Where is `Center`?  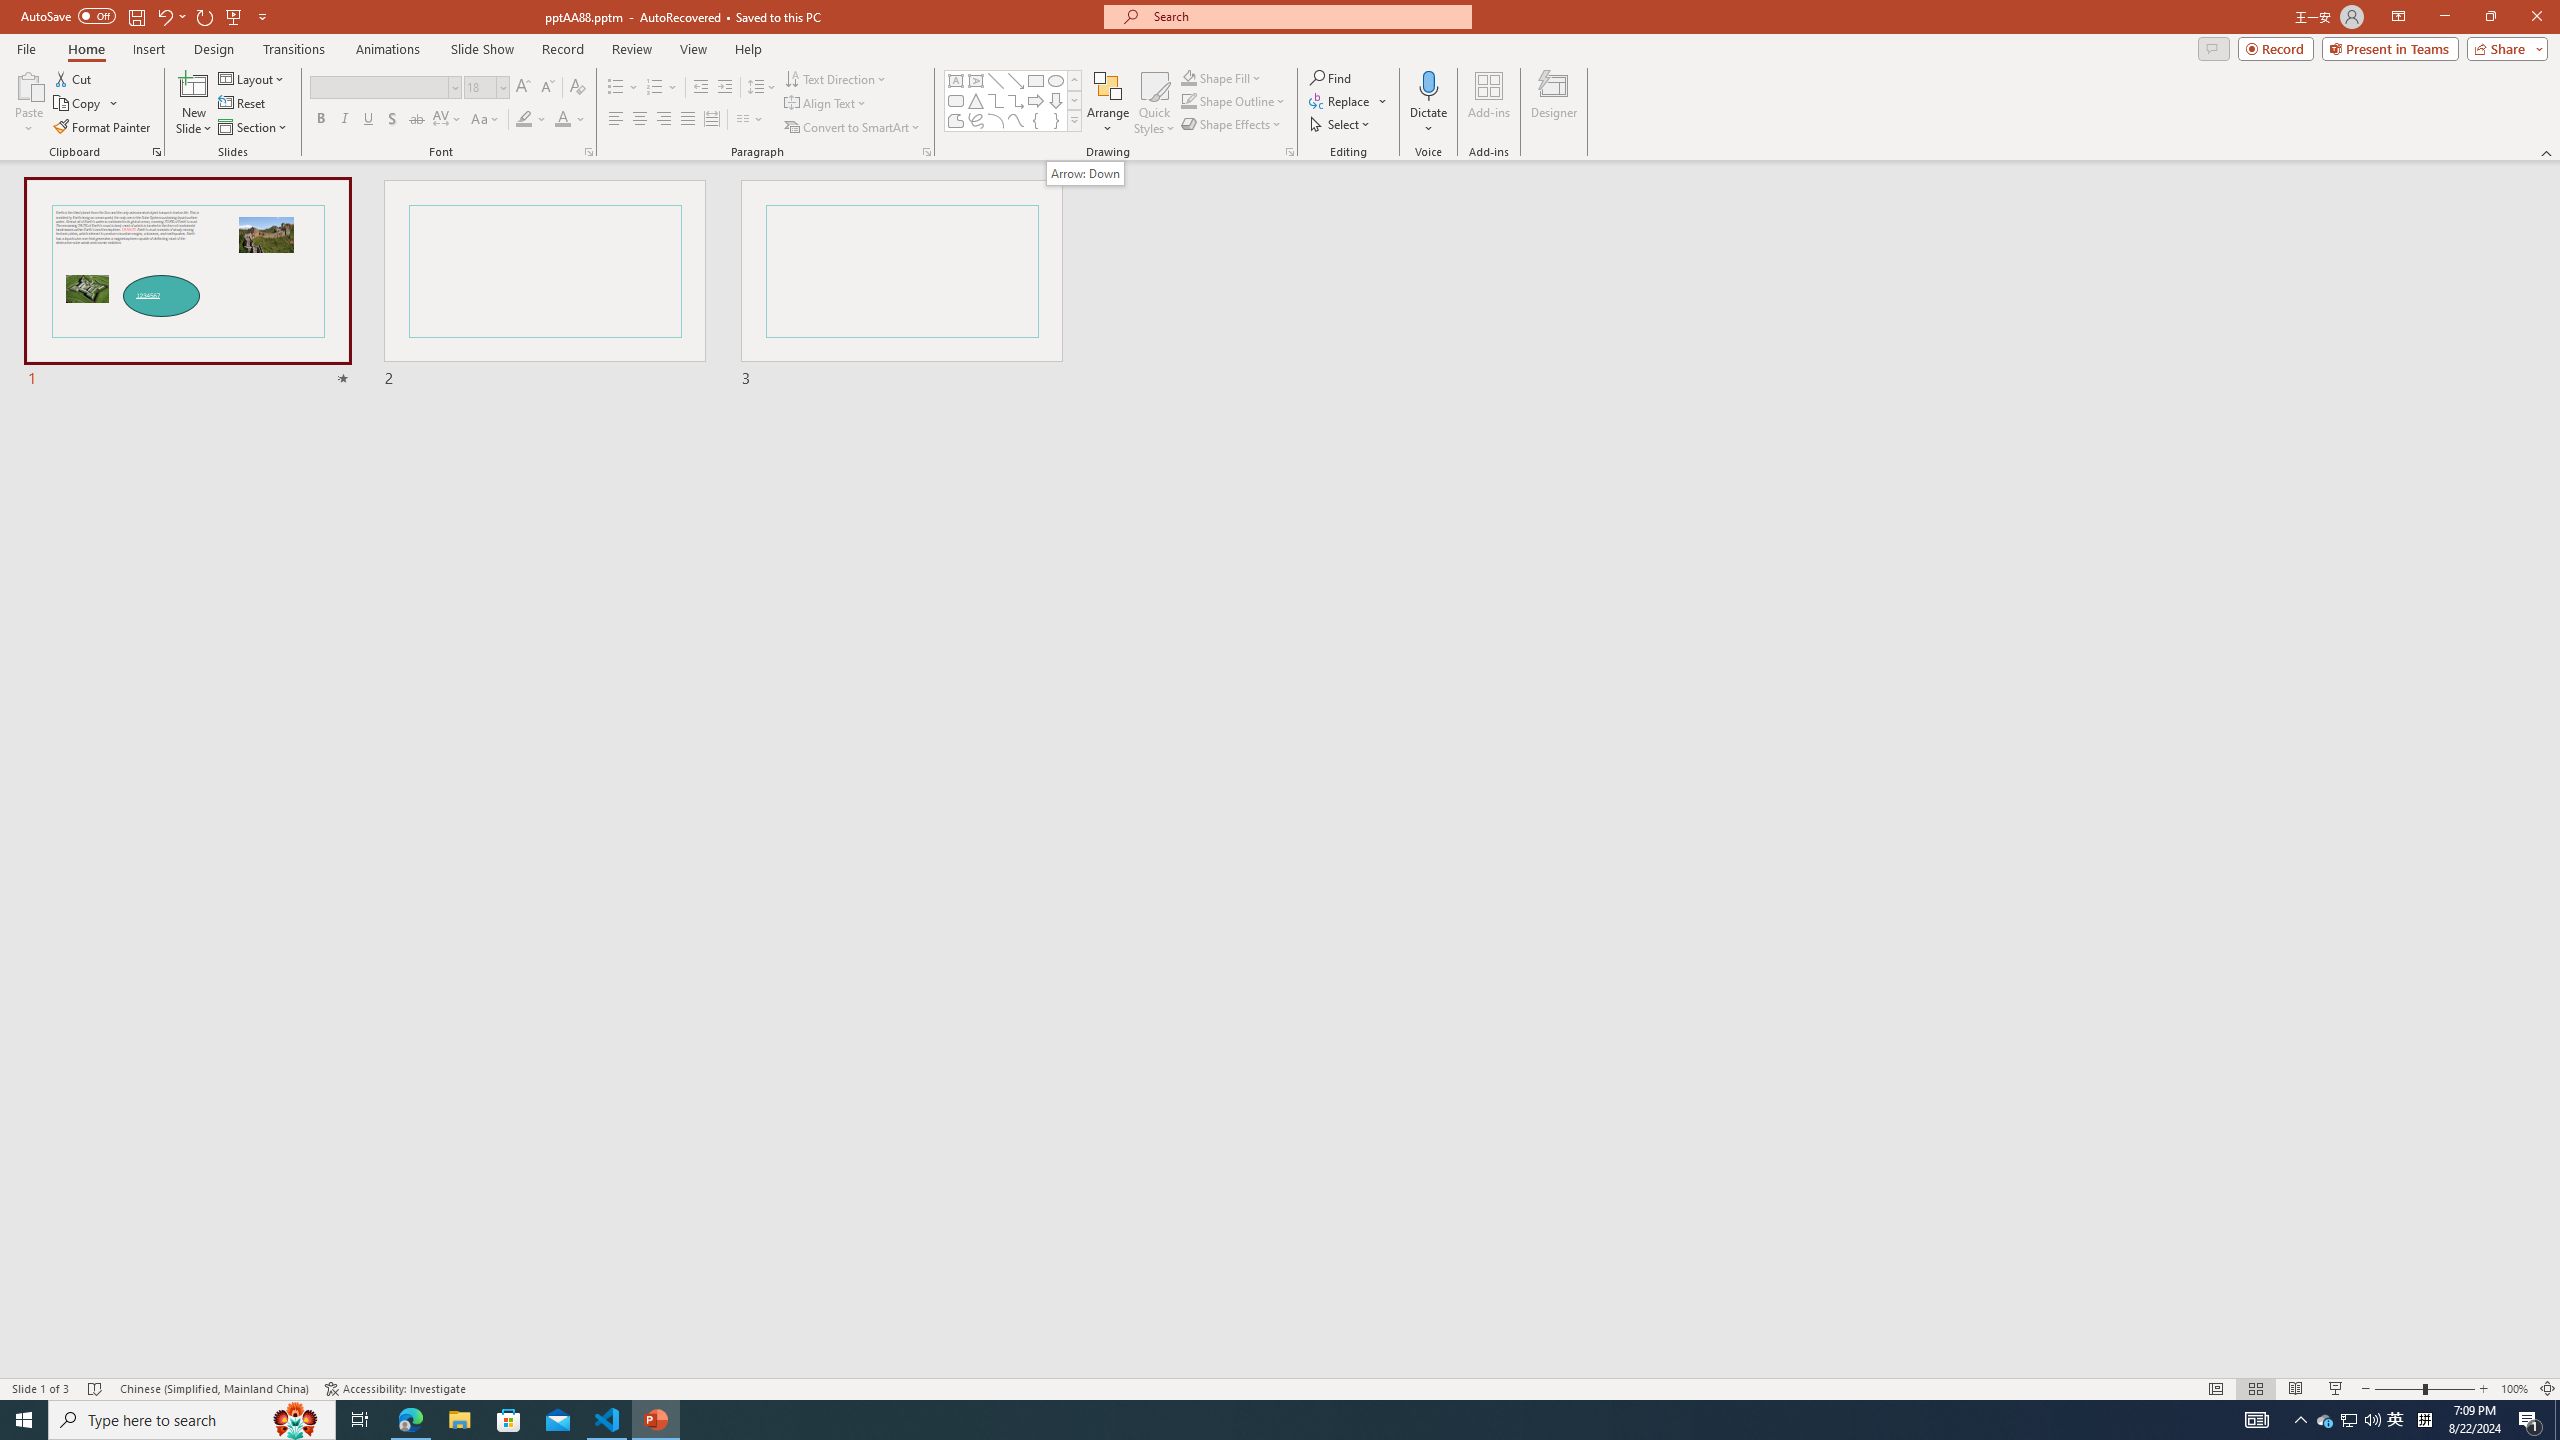
Center is located at coordinates (640, 120).